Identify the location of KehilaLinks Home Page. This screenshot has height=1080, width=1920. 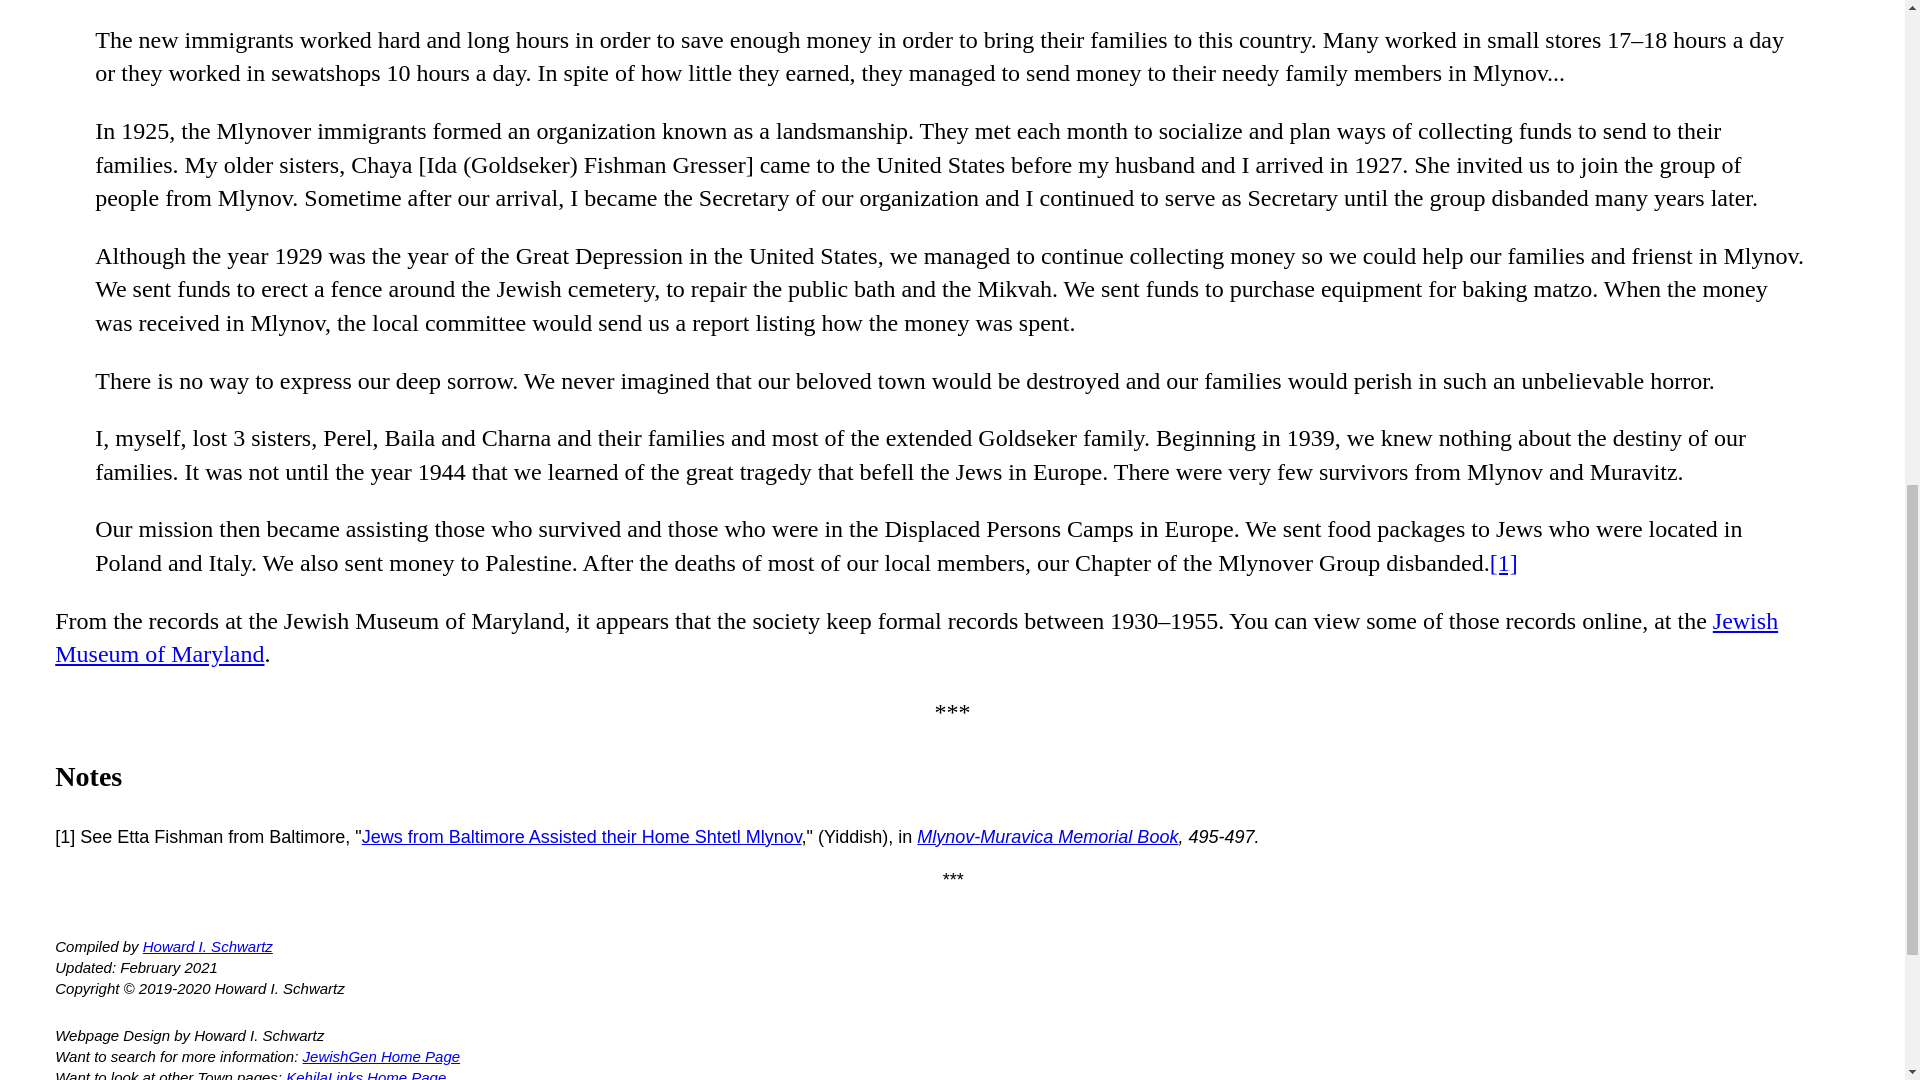
(366, 1074).